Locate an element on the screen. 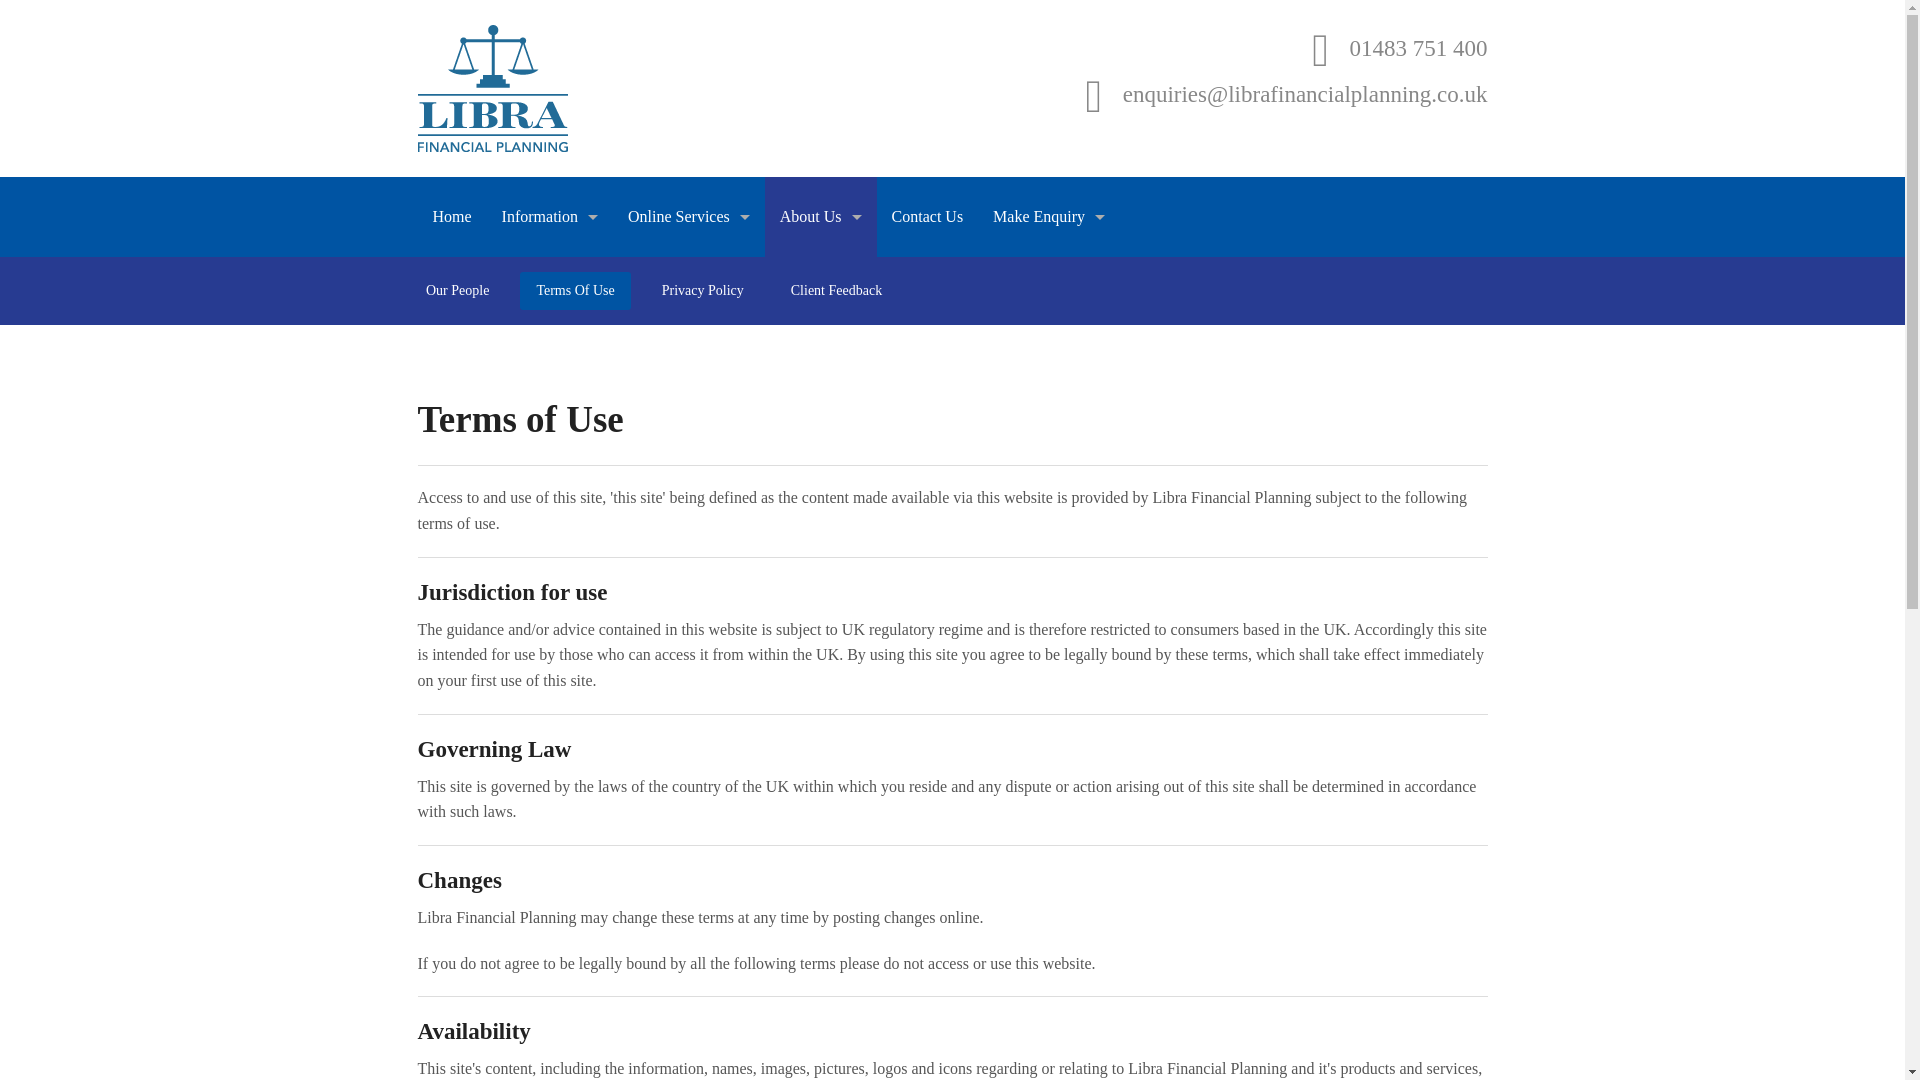 Image resolution: width=1920 pixels, height=1080 pixels. Contact Us is located at coordinates (928, 217).